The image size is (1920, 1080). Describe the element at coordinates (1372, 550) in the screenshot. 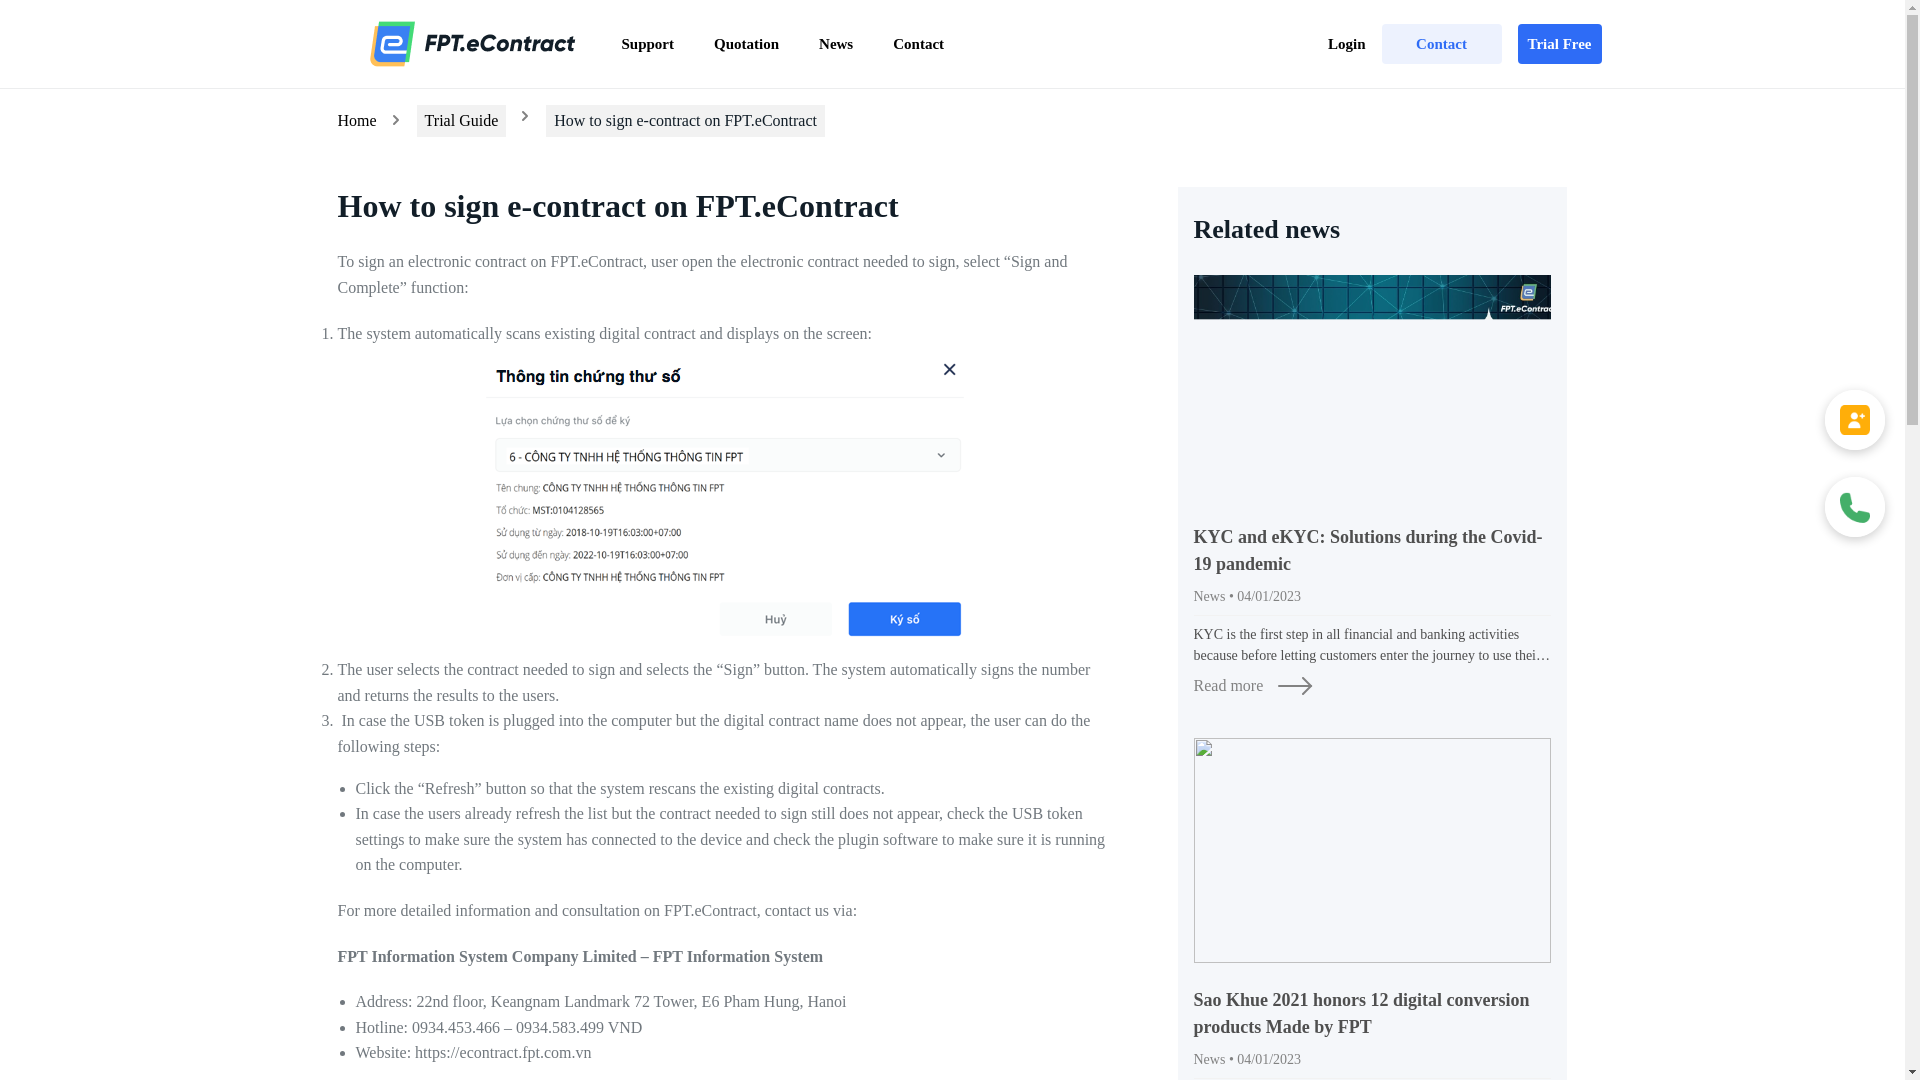

I see `KYC and eKYC: Solutions during the Covid-19 pandemic` at that location.